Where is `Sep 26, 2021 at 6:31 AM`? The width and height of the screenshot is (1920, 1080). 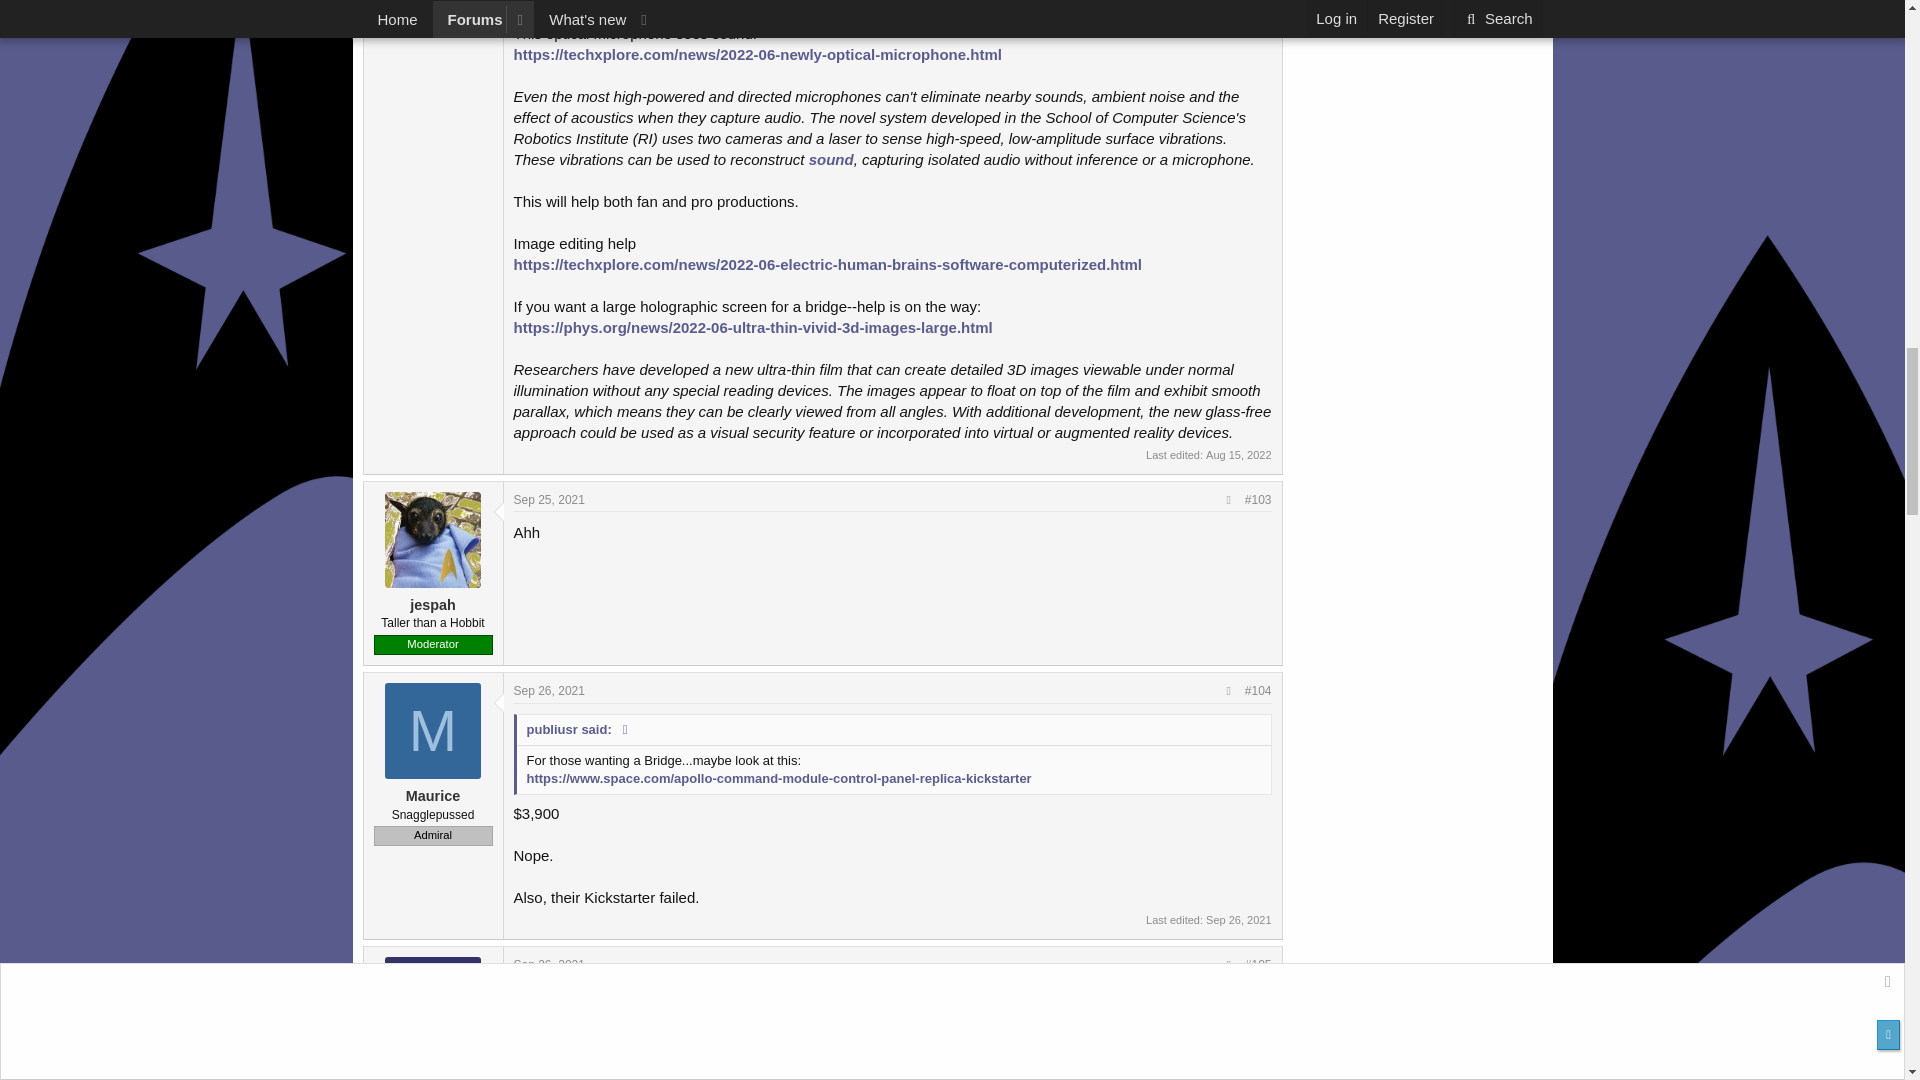
Sep 26, 2021 at 6:31 AM is located at coordinates (550, 964).